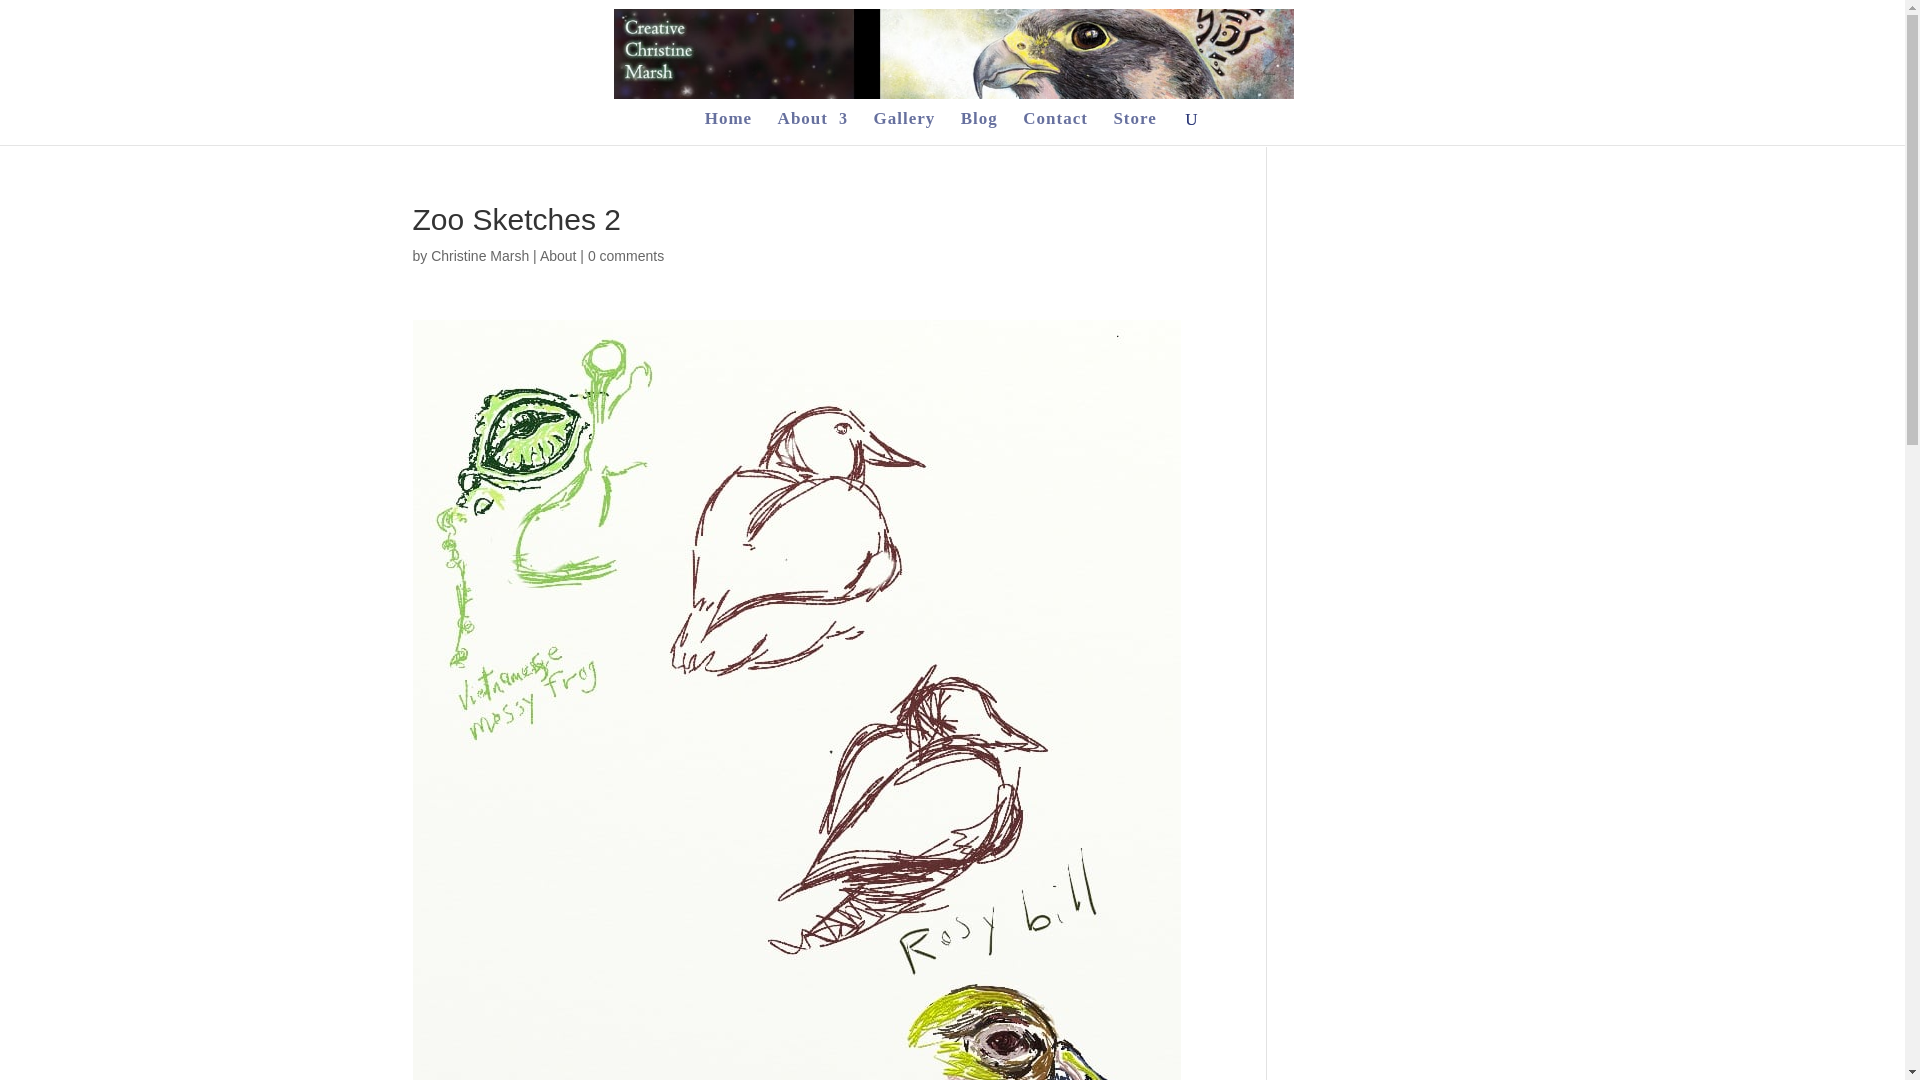  I want to click on About, so click(558, 256).